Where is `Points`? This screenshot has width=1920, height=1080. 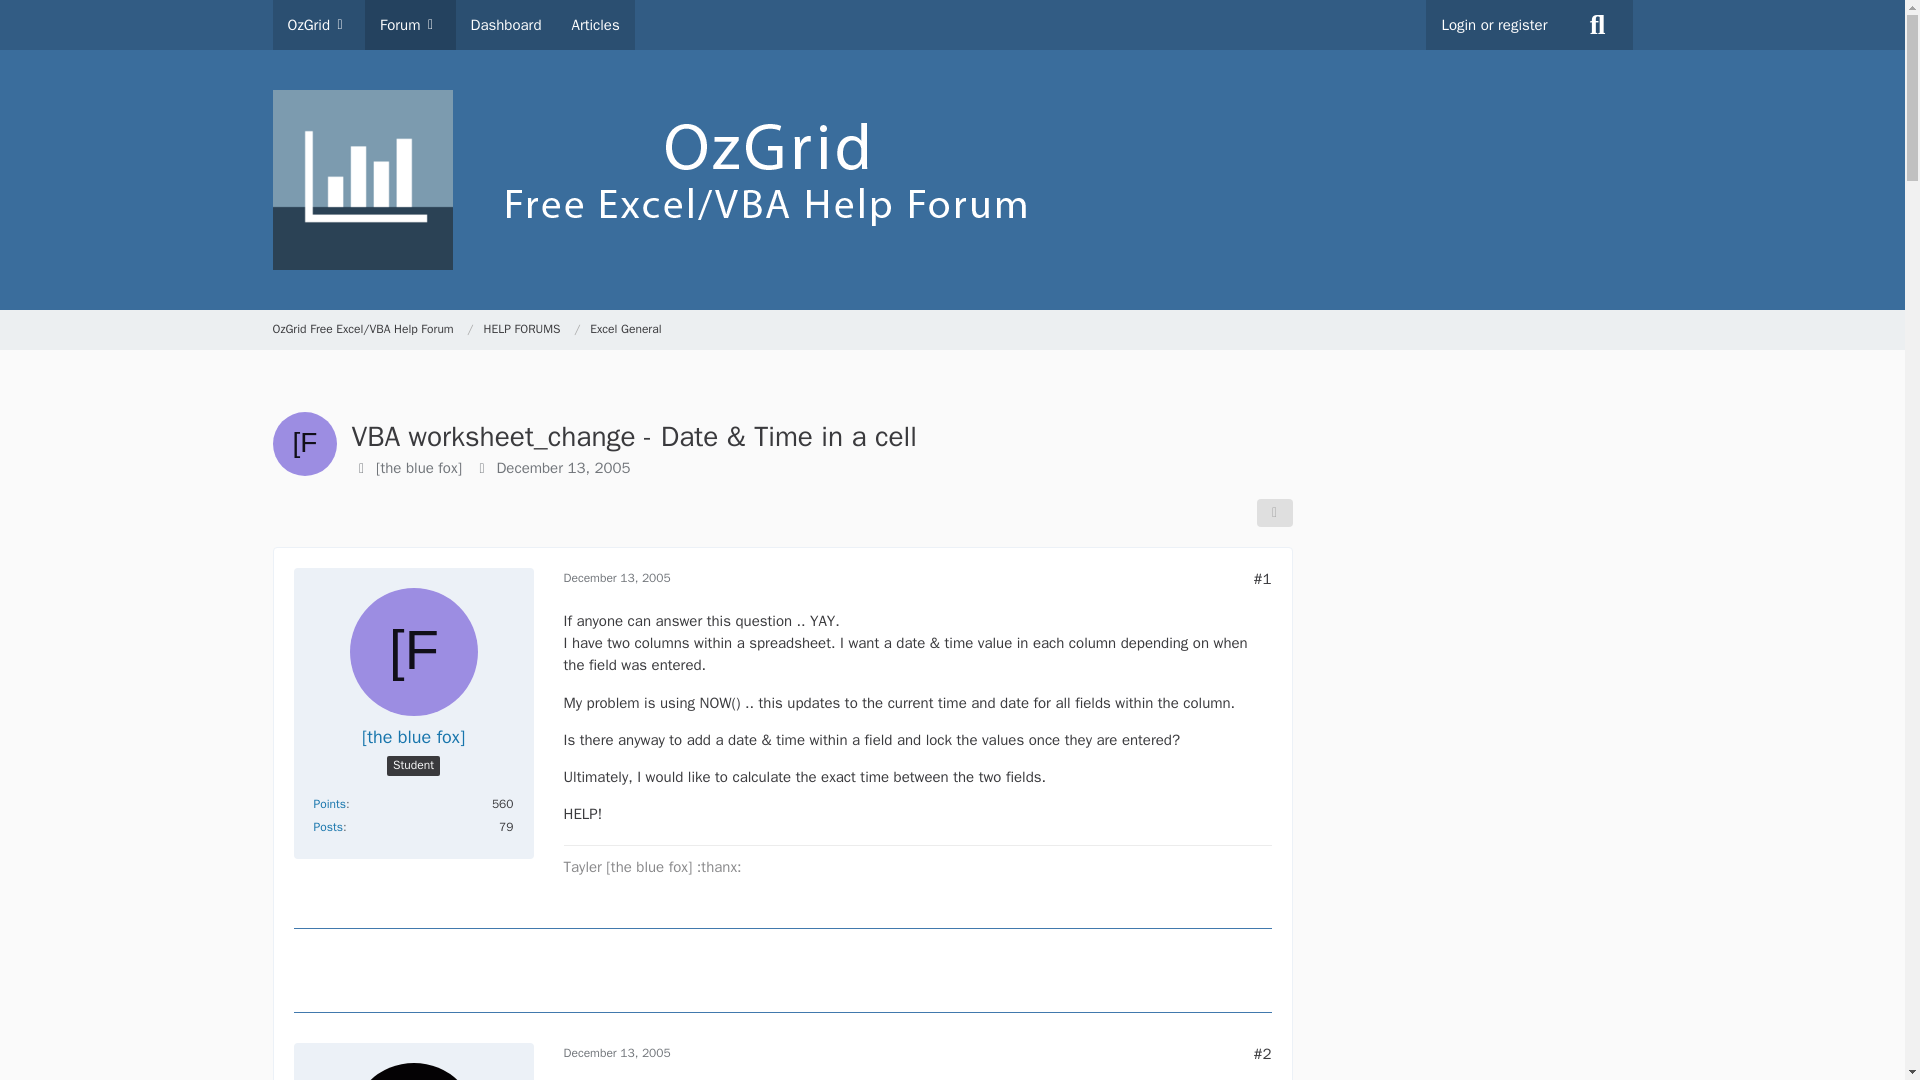 Points is located at coordinates (330, 804).